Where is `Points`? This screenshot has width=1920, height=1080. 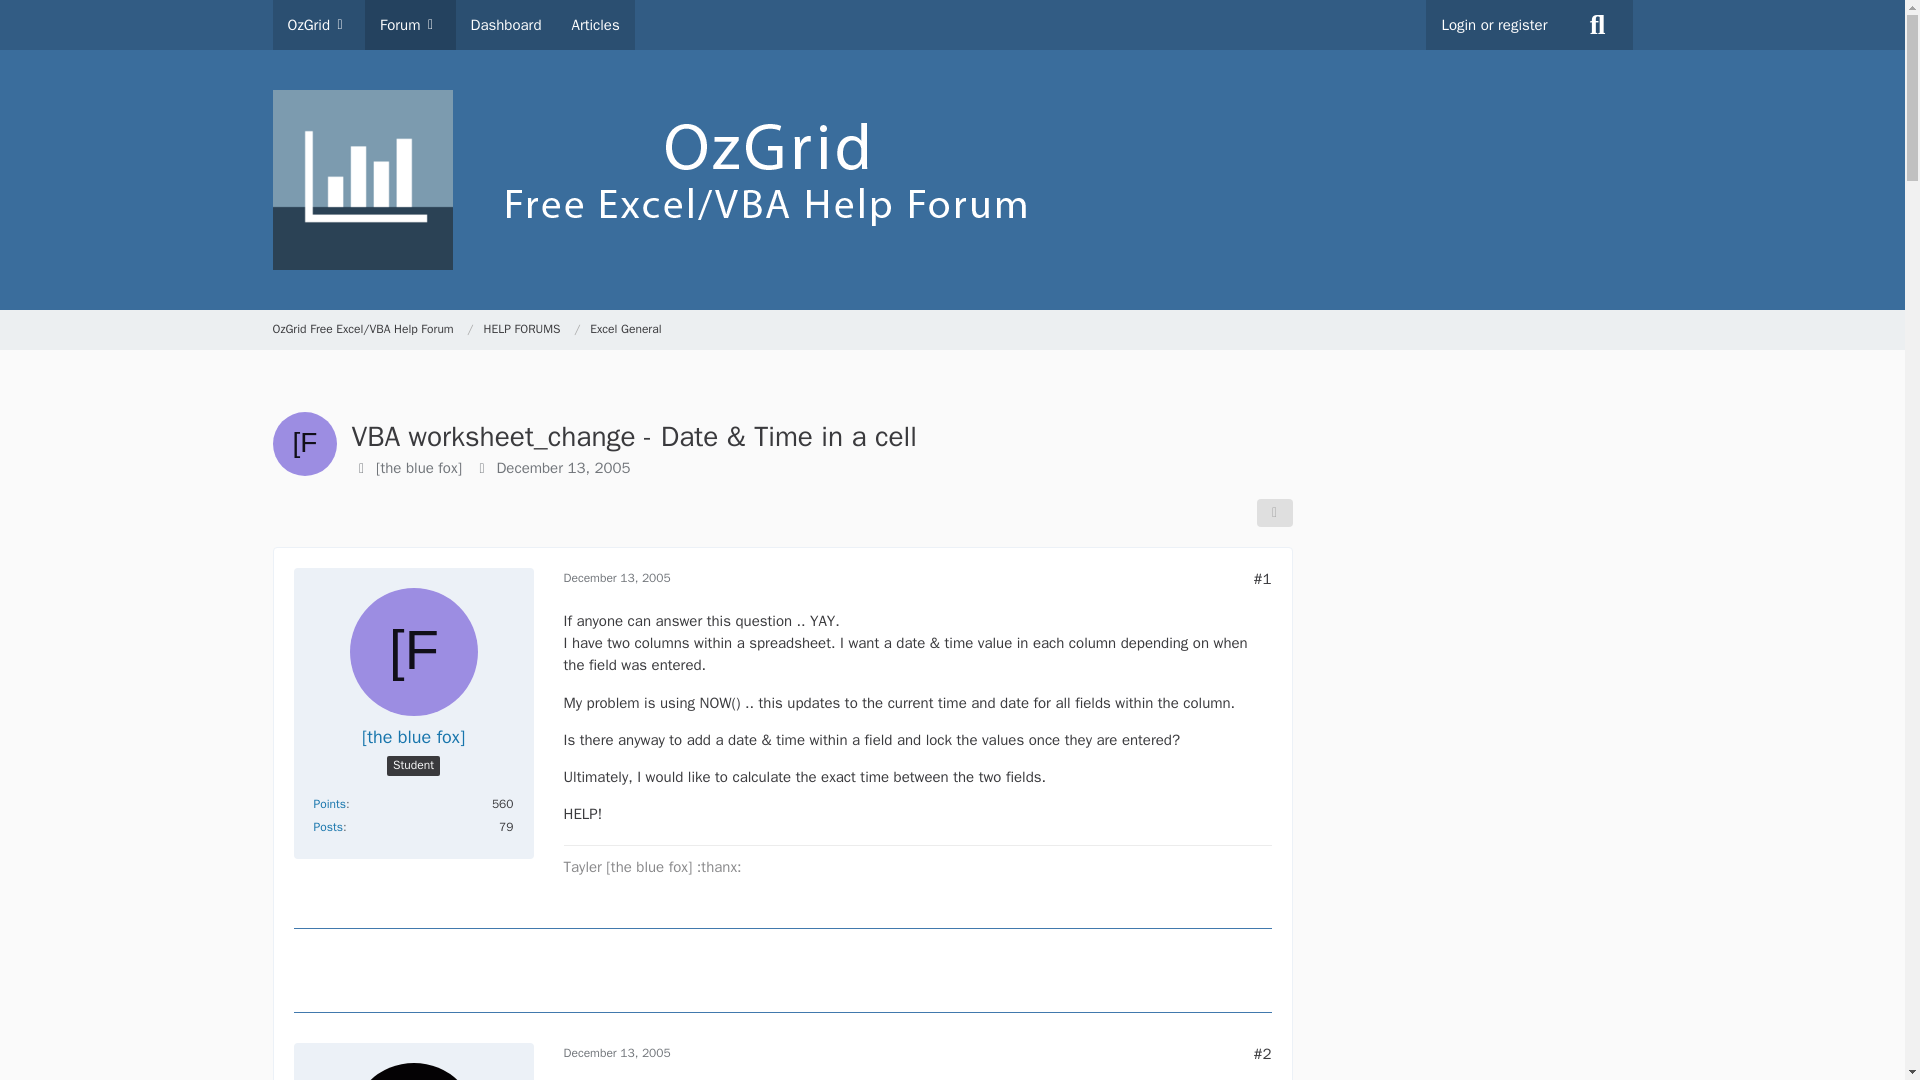 Points is located at coordinates (330, 804).